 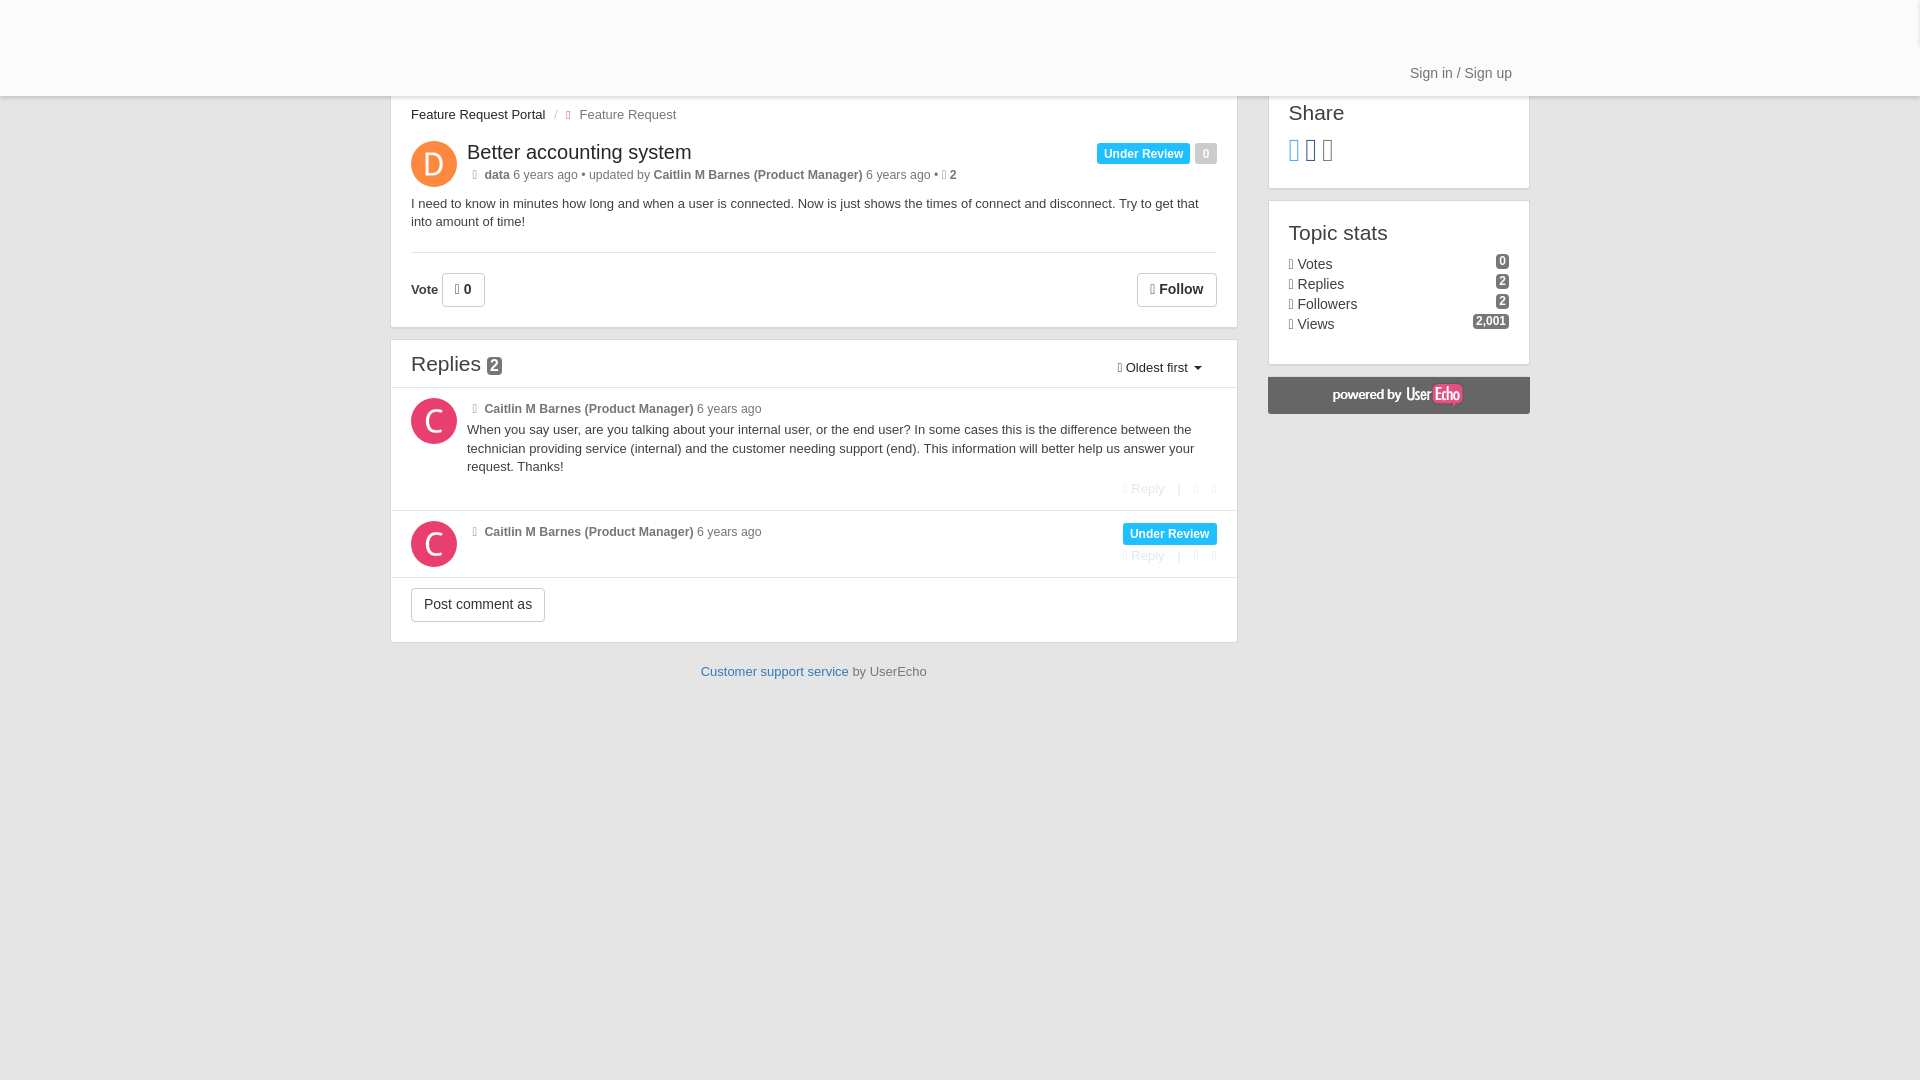 What do you see at coordinates (478, 114) in the screenshot?
I see `Feature Request Portal` at bounding box center [478, 114].